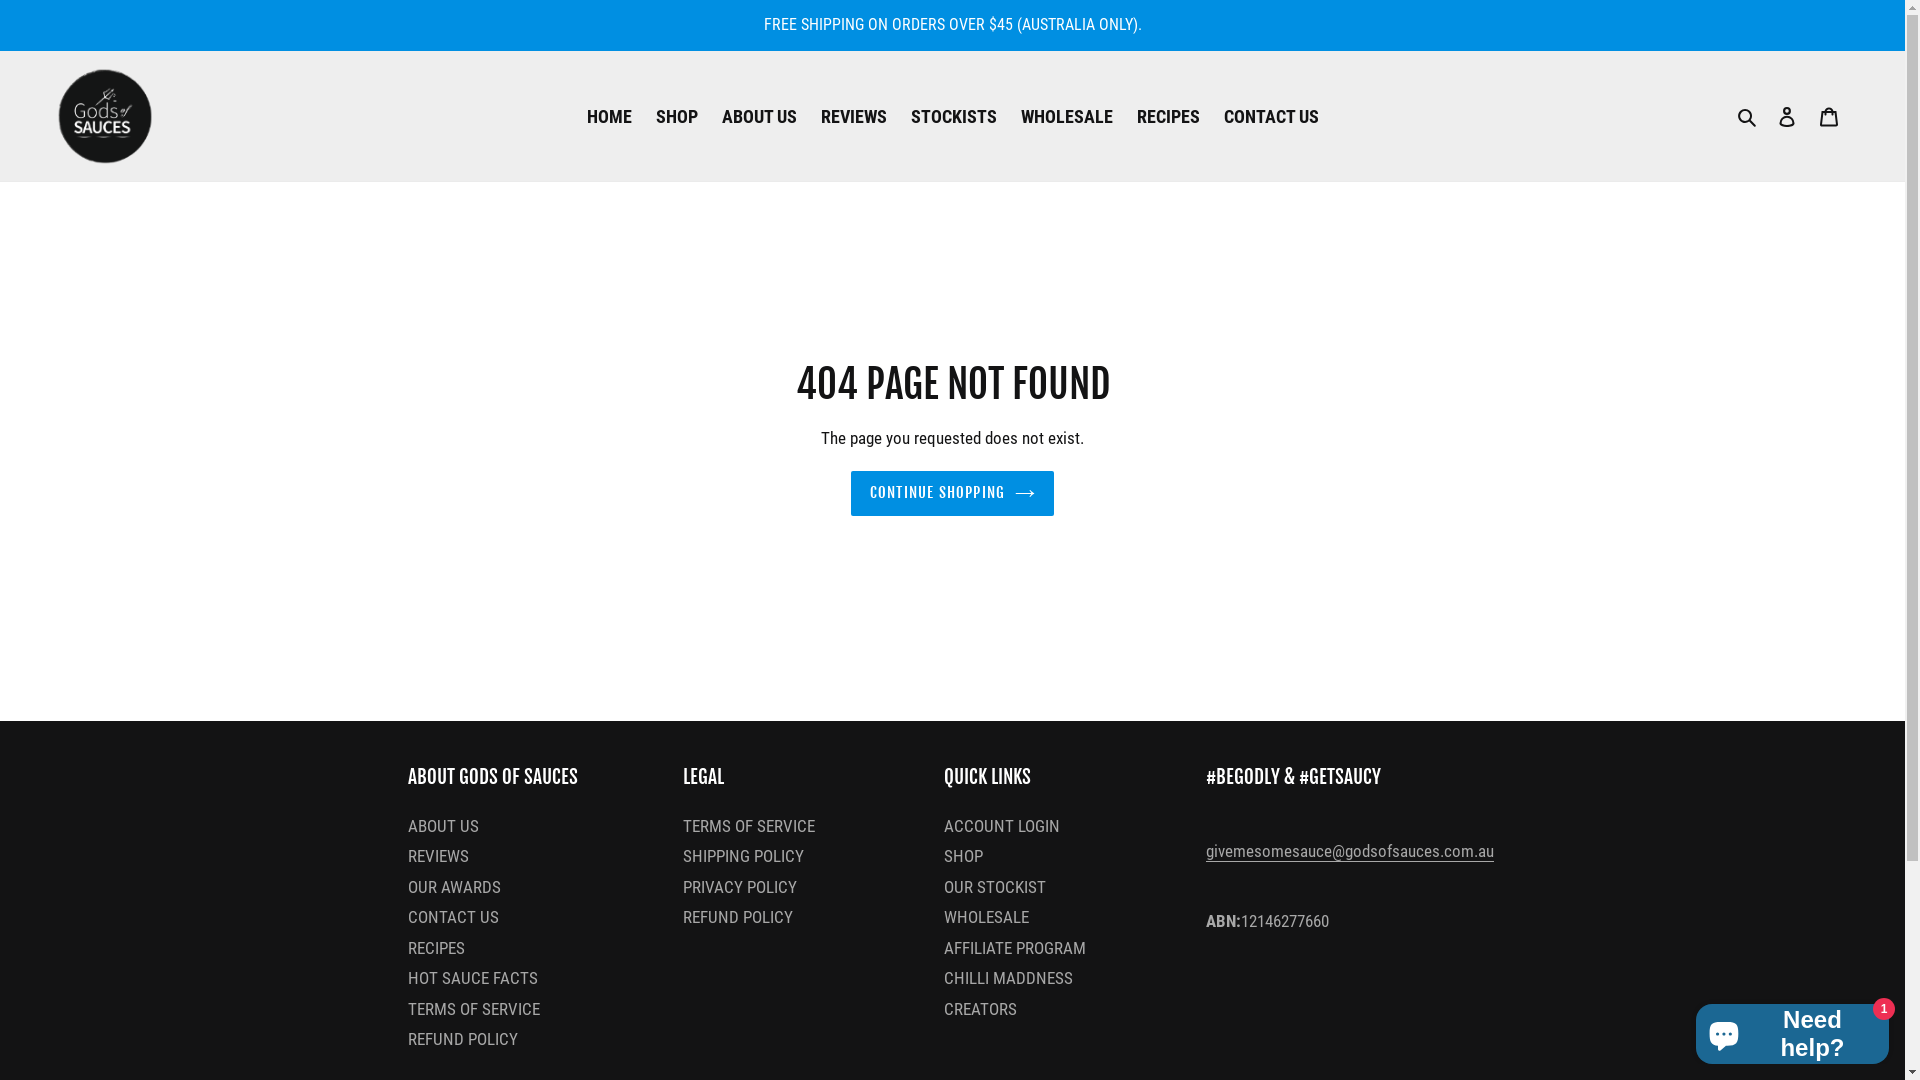  I want to click on OUR STOCKIST, so click(995, 887).